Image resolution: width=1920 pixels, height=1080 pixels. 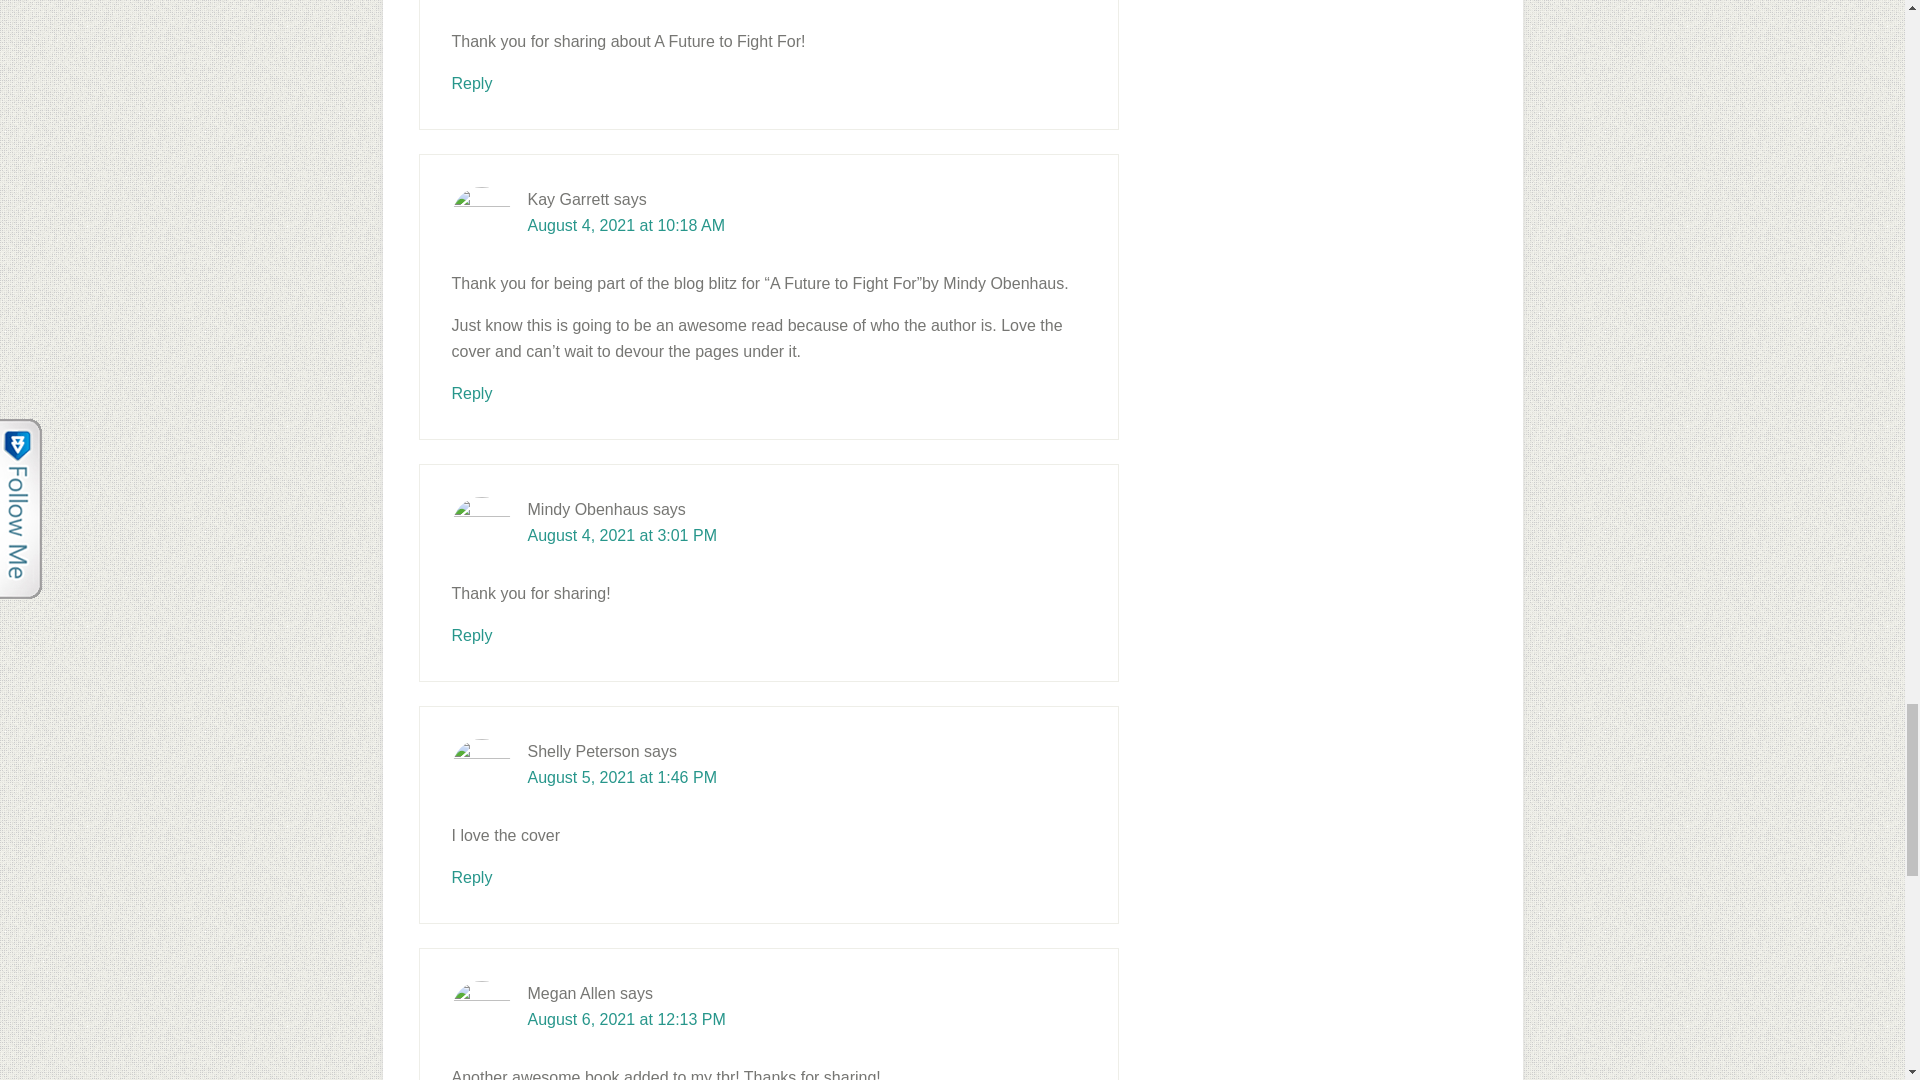 I want to click on Reply, so click(x=472, y=82).